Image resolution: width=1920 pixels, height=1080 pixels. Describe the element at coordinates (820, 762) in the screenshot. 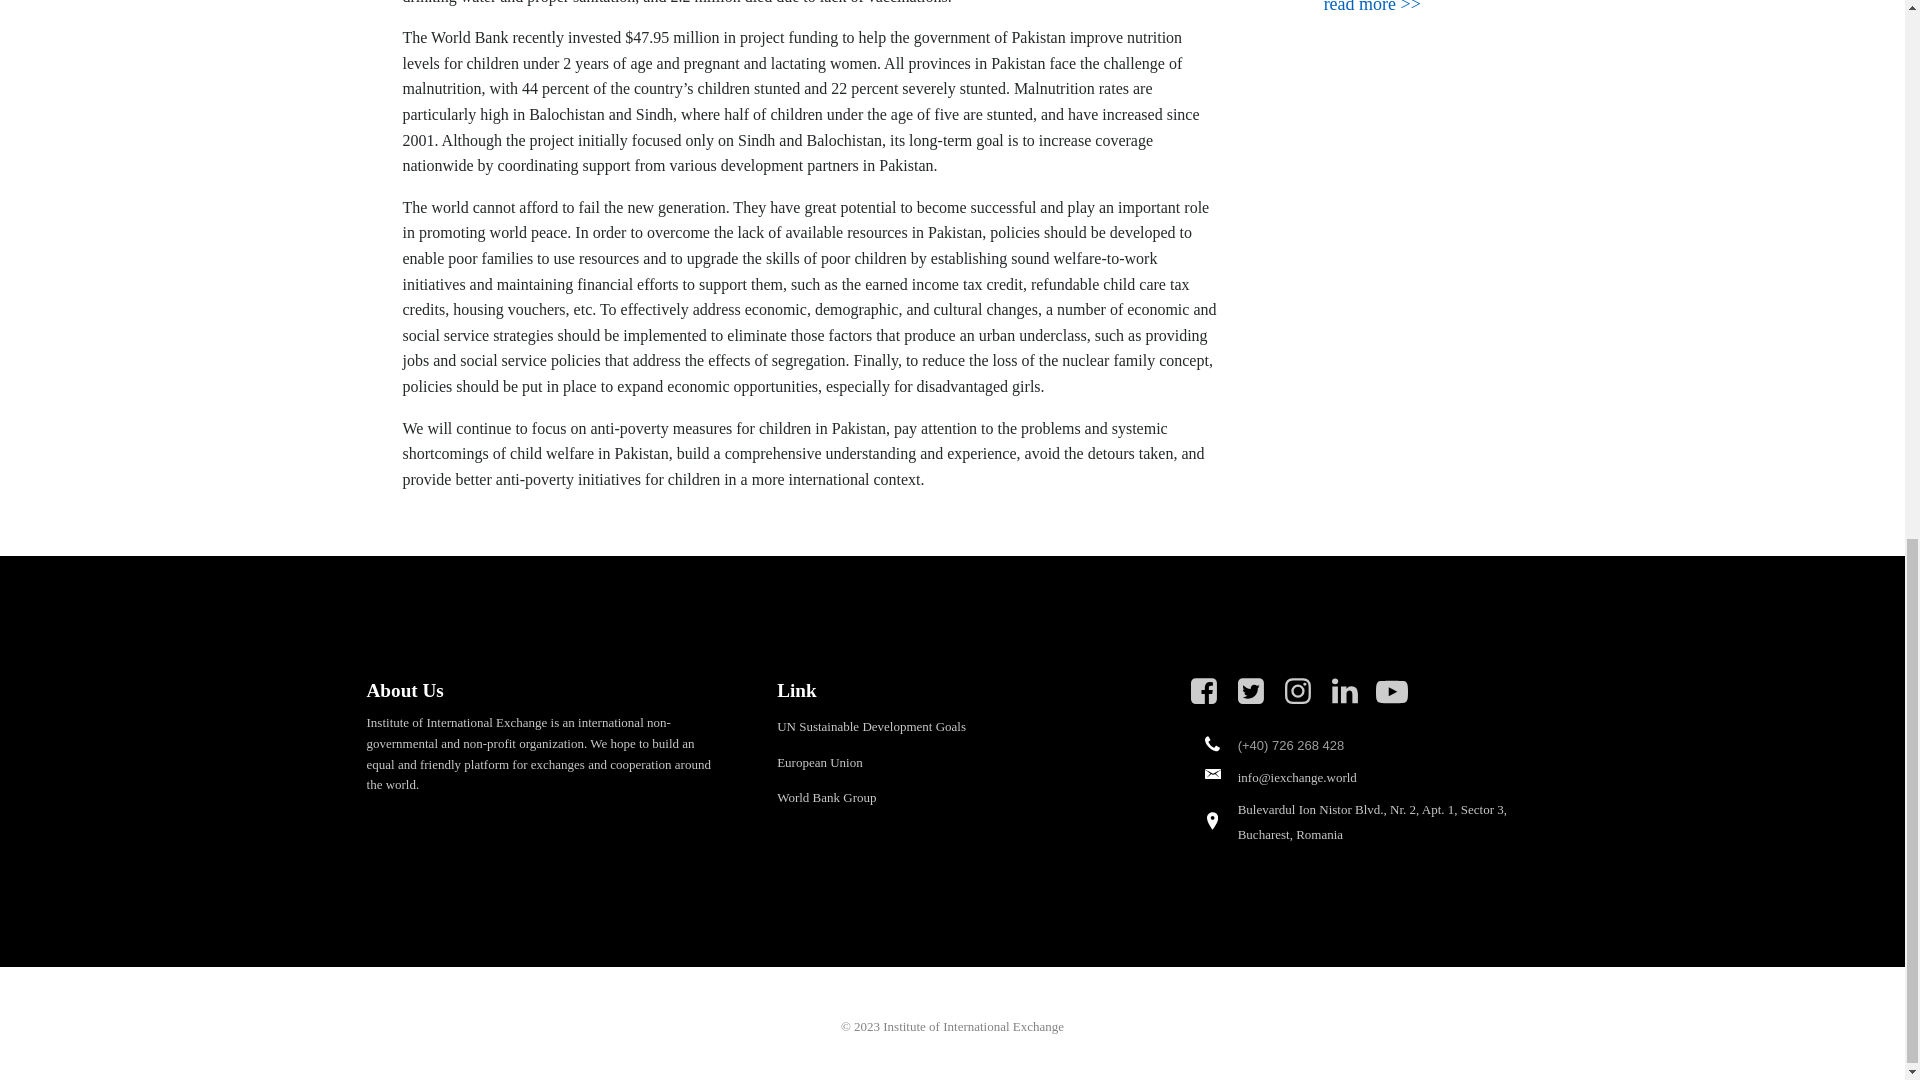

I see `European Union` at that location.